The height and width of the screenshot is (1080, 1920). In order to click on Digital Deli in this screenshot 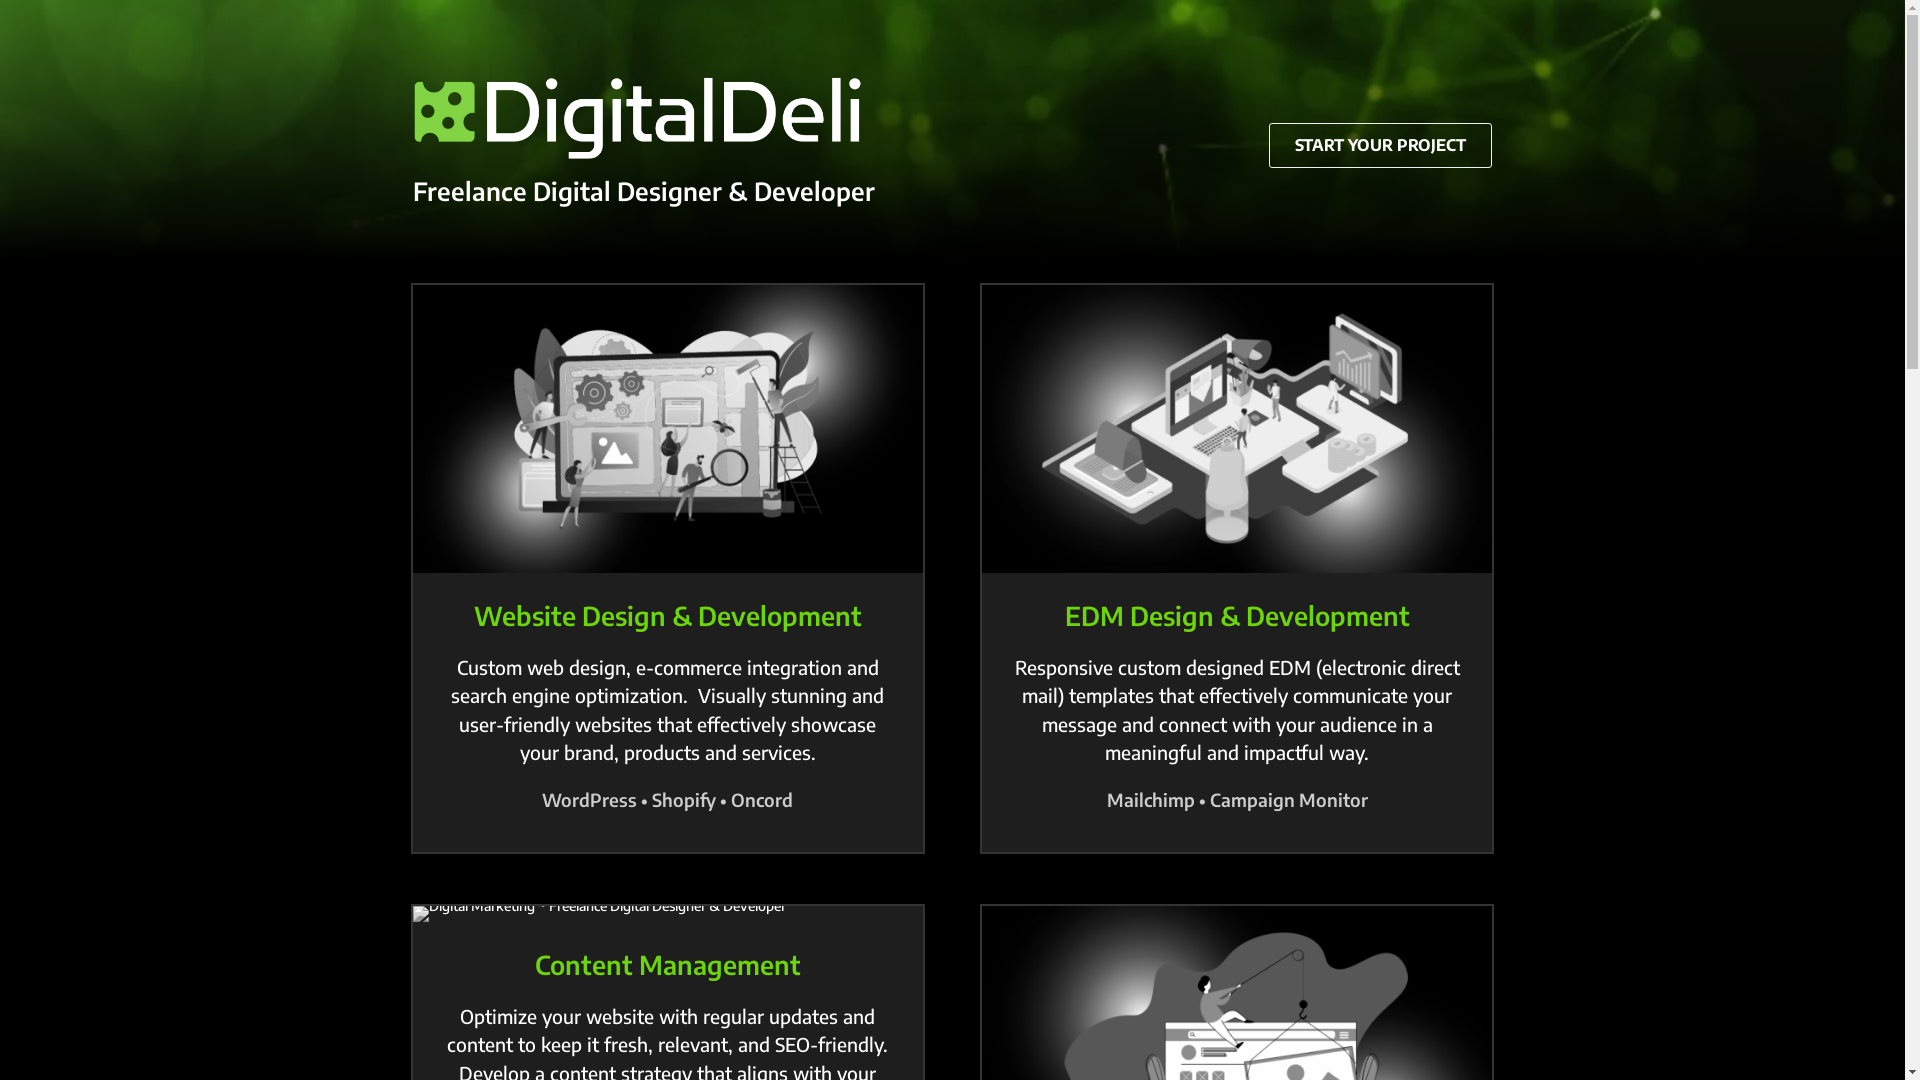, I will do `click(646, 118)`.